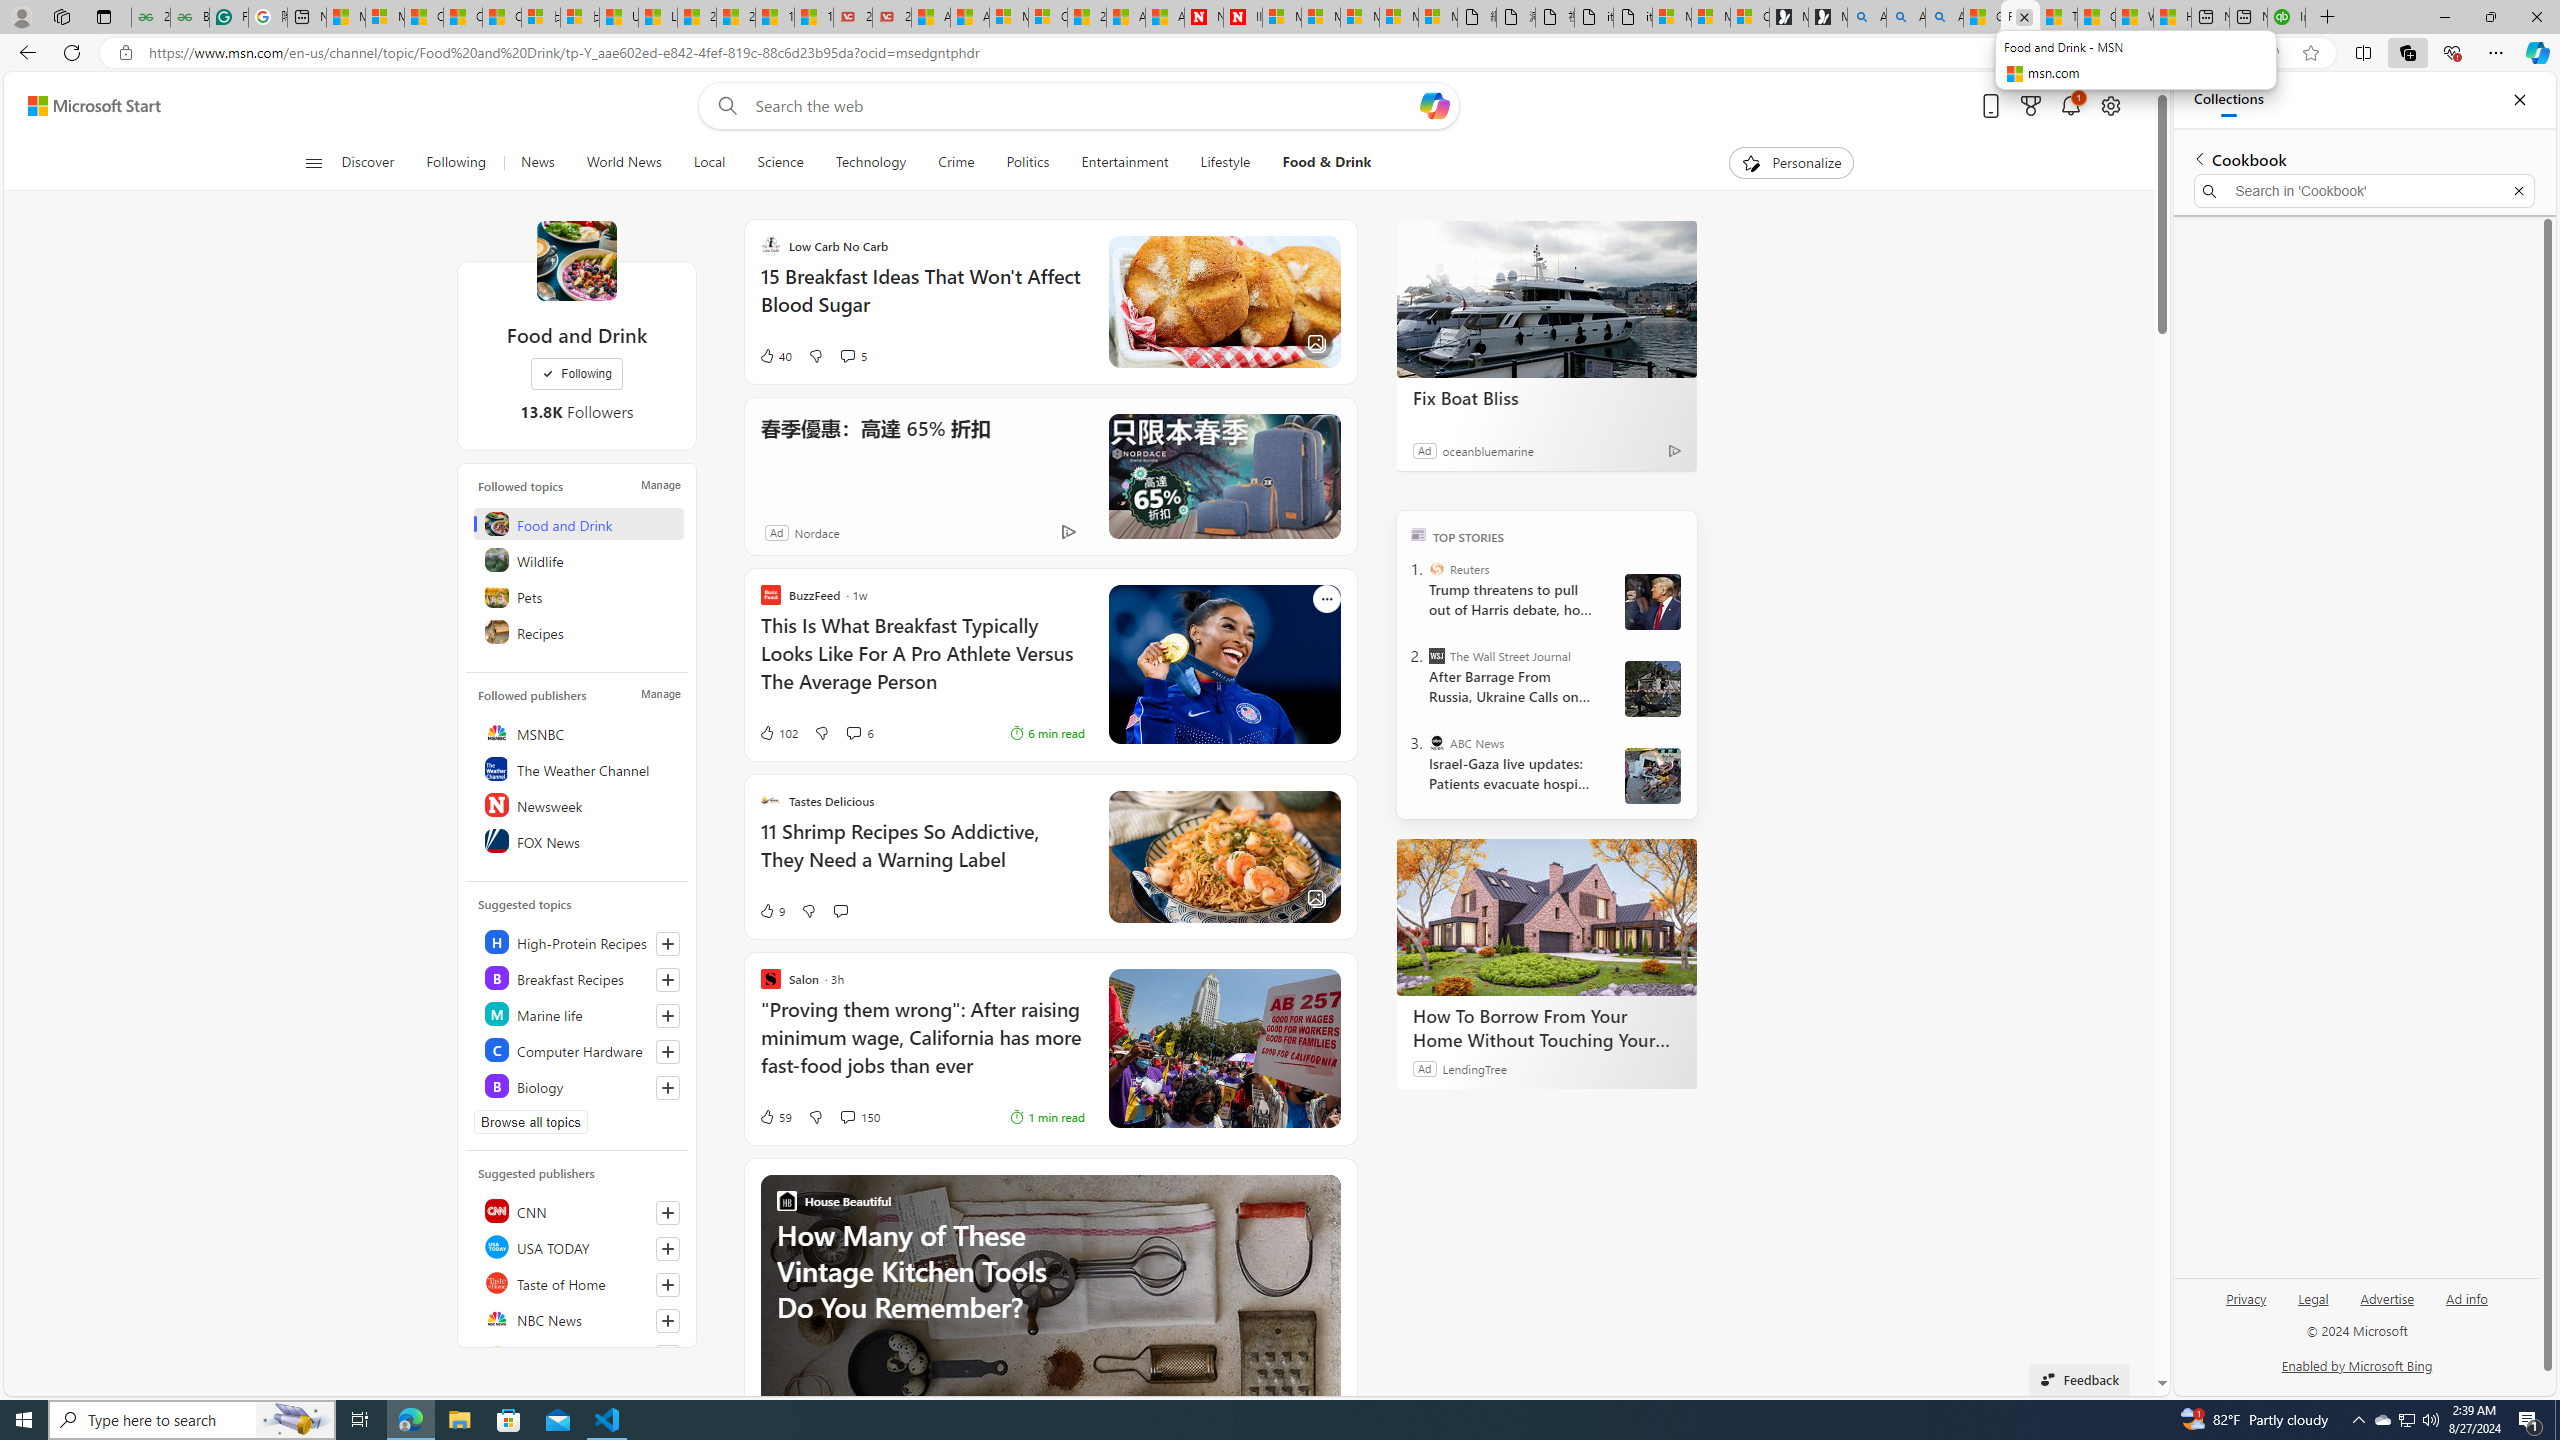 The image size is (2560, 1440). What do you see at coordinates (892, 17) in the screenshot?
I see `21 Movies That Outdid the Books They Were Based On` at bounding box center [892, 17].